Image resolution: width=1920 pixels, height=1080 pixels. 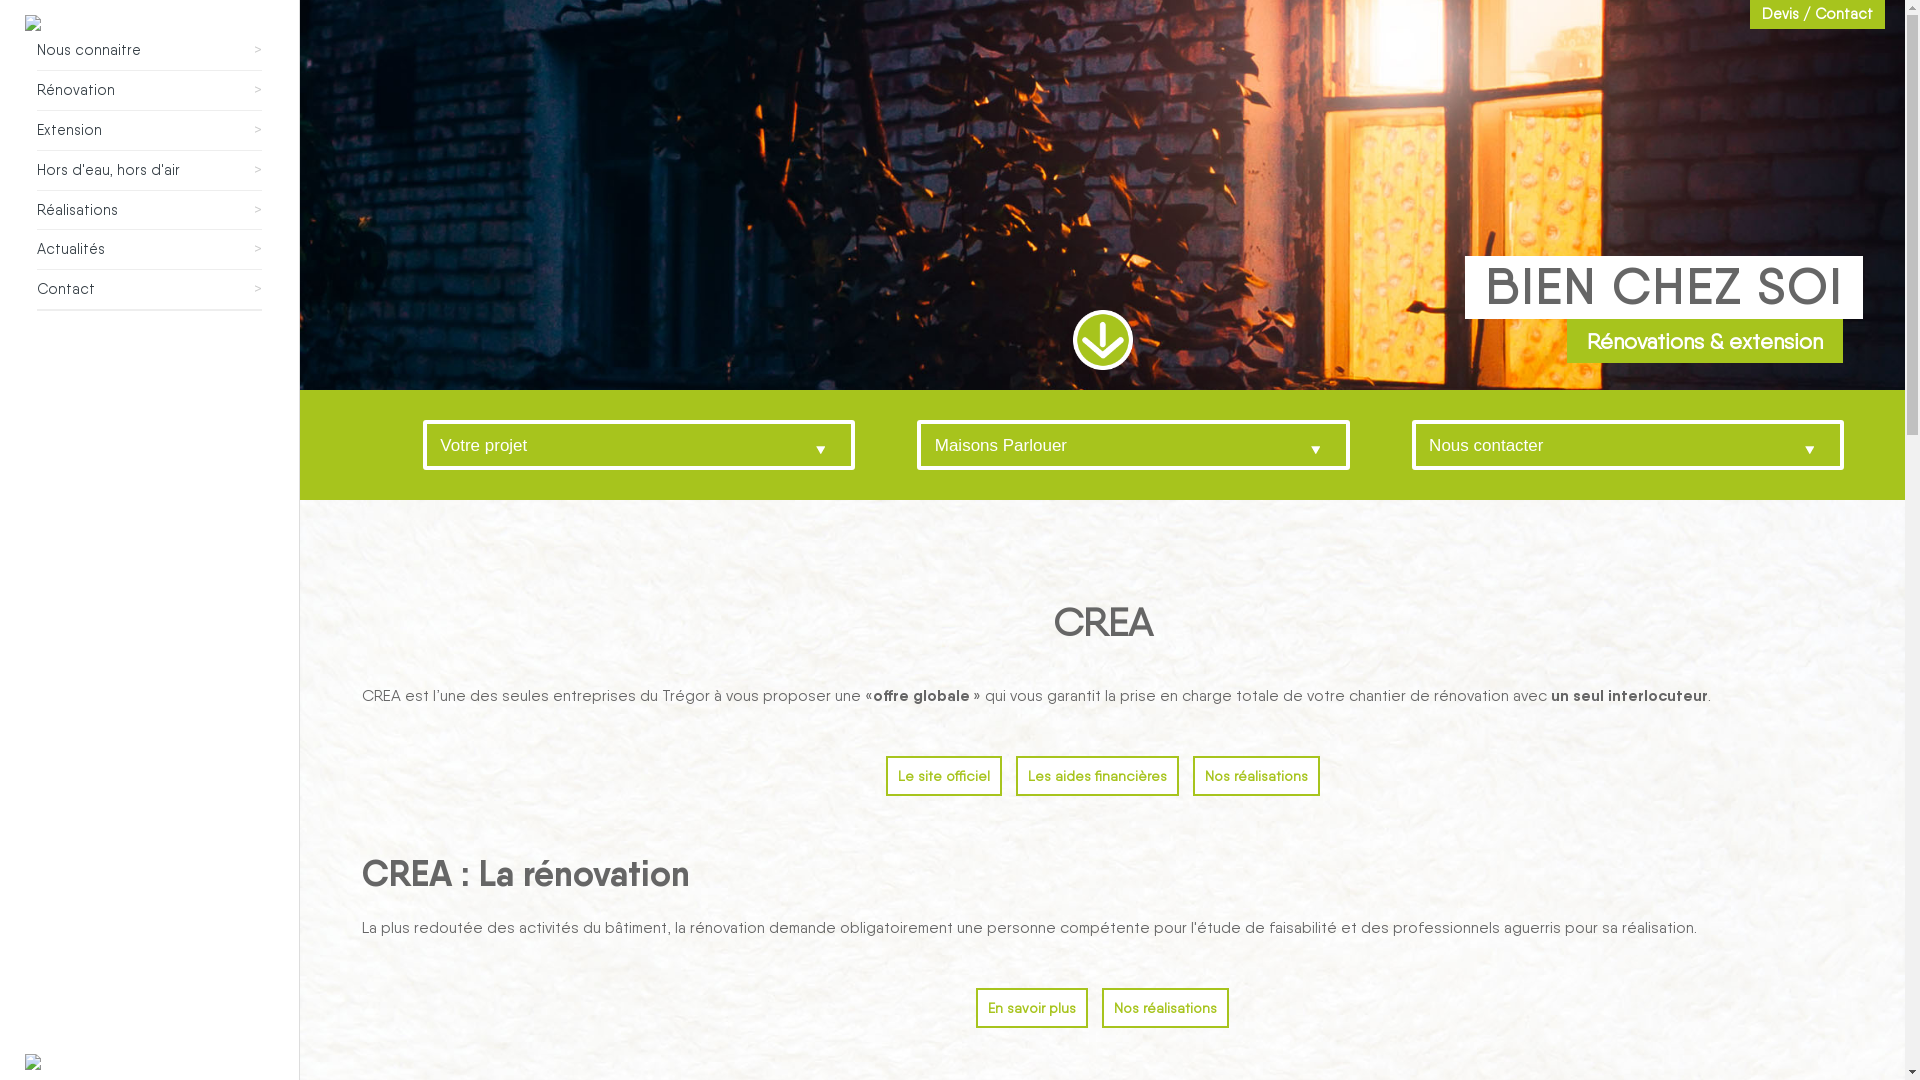 I want to click on Extension, so click(x=70, y=130).